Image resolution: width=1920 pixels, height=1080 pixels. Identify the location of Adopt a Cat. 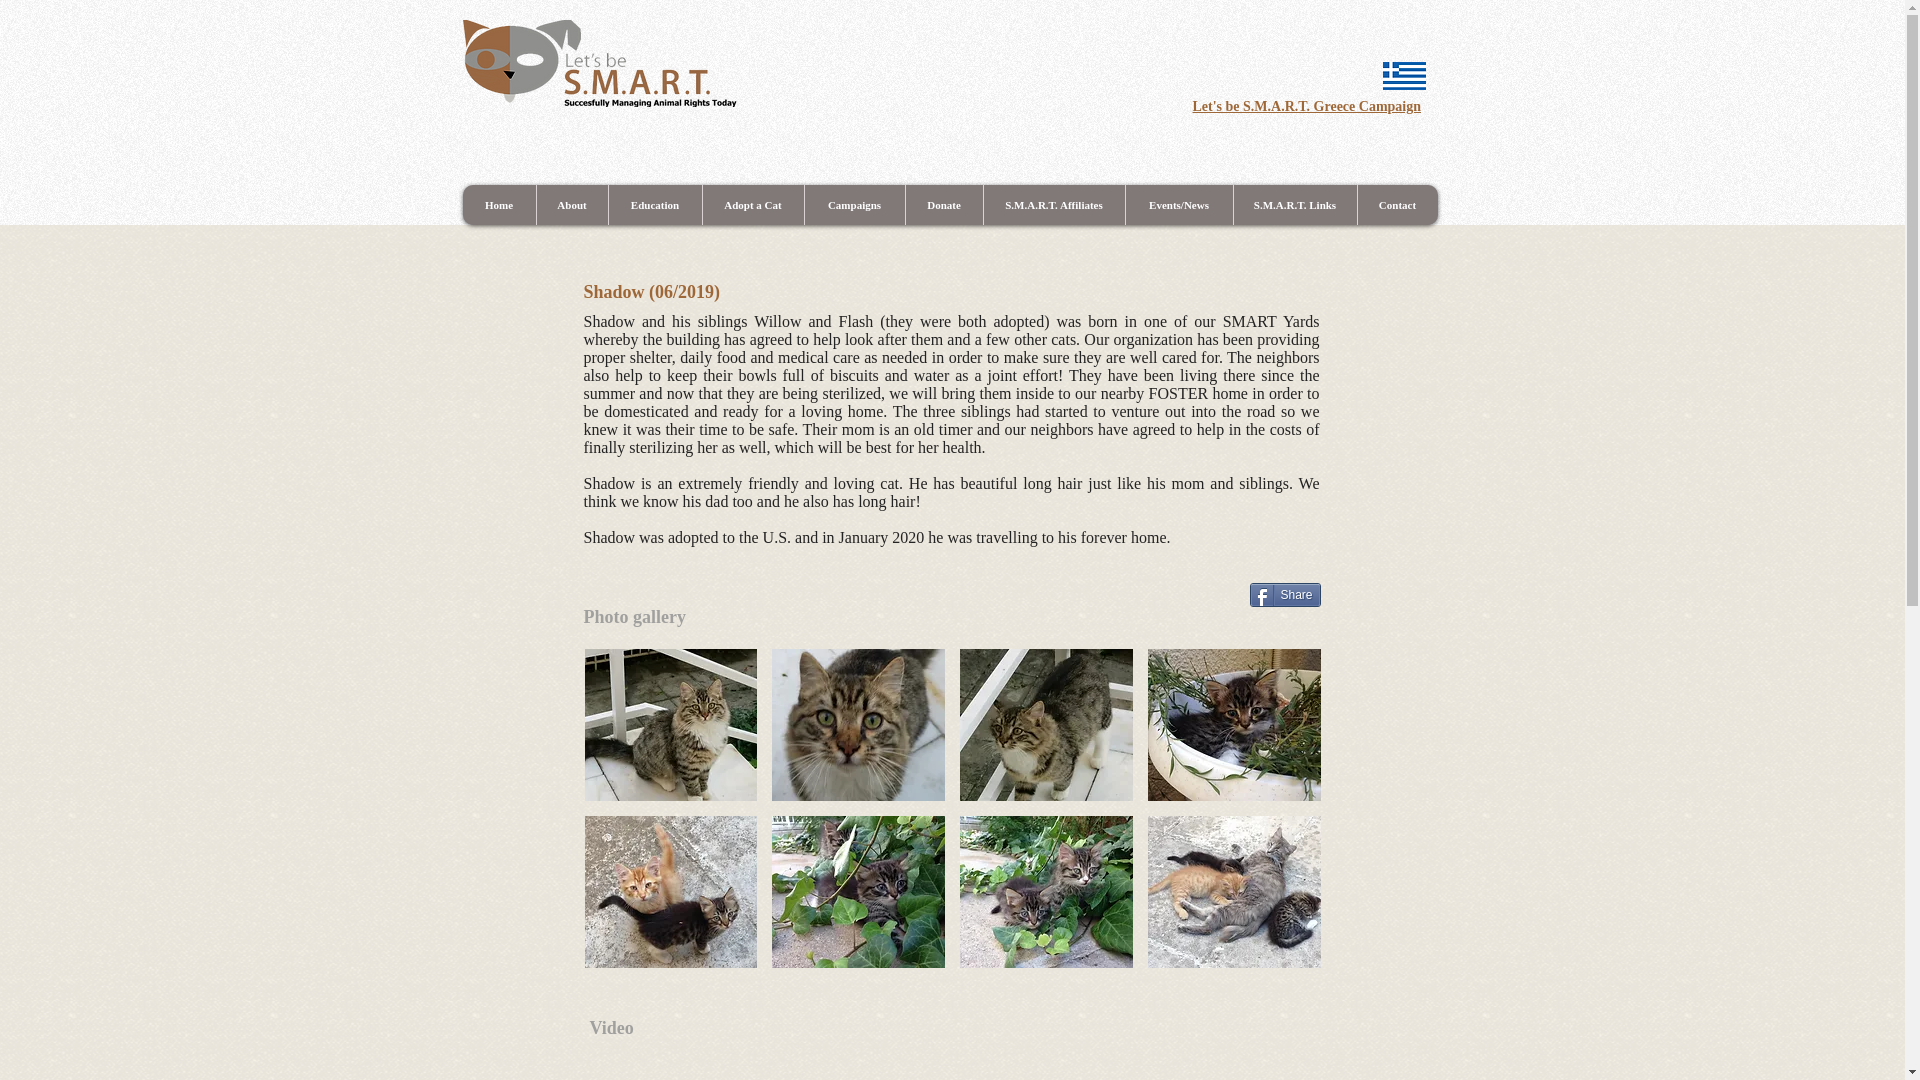
(753, 204).